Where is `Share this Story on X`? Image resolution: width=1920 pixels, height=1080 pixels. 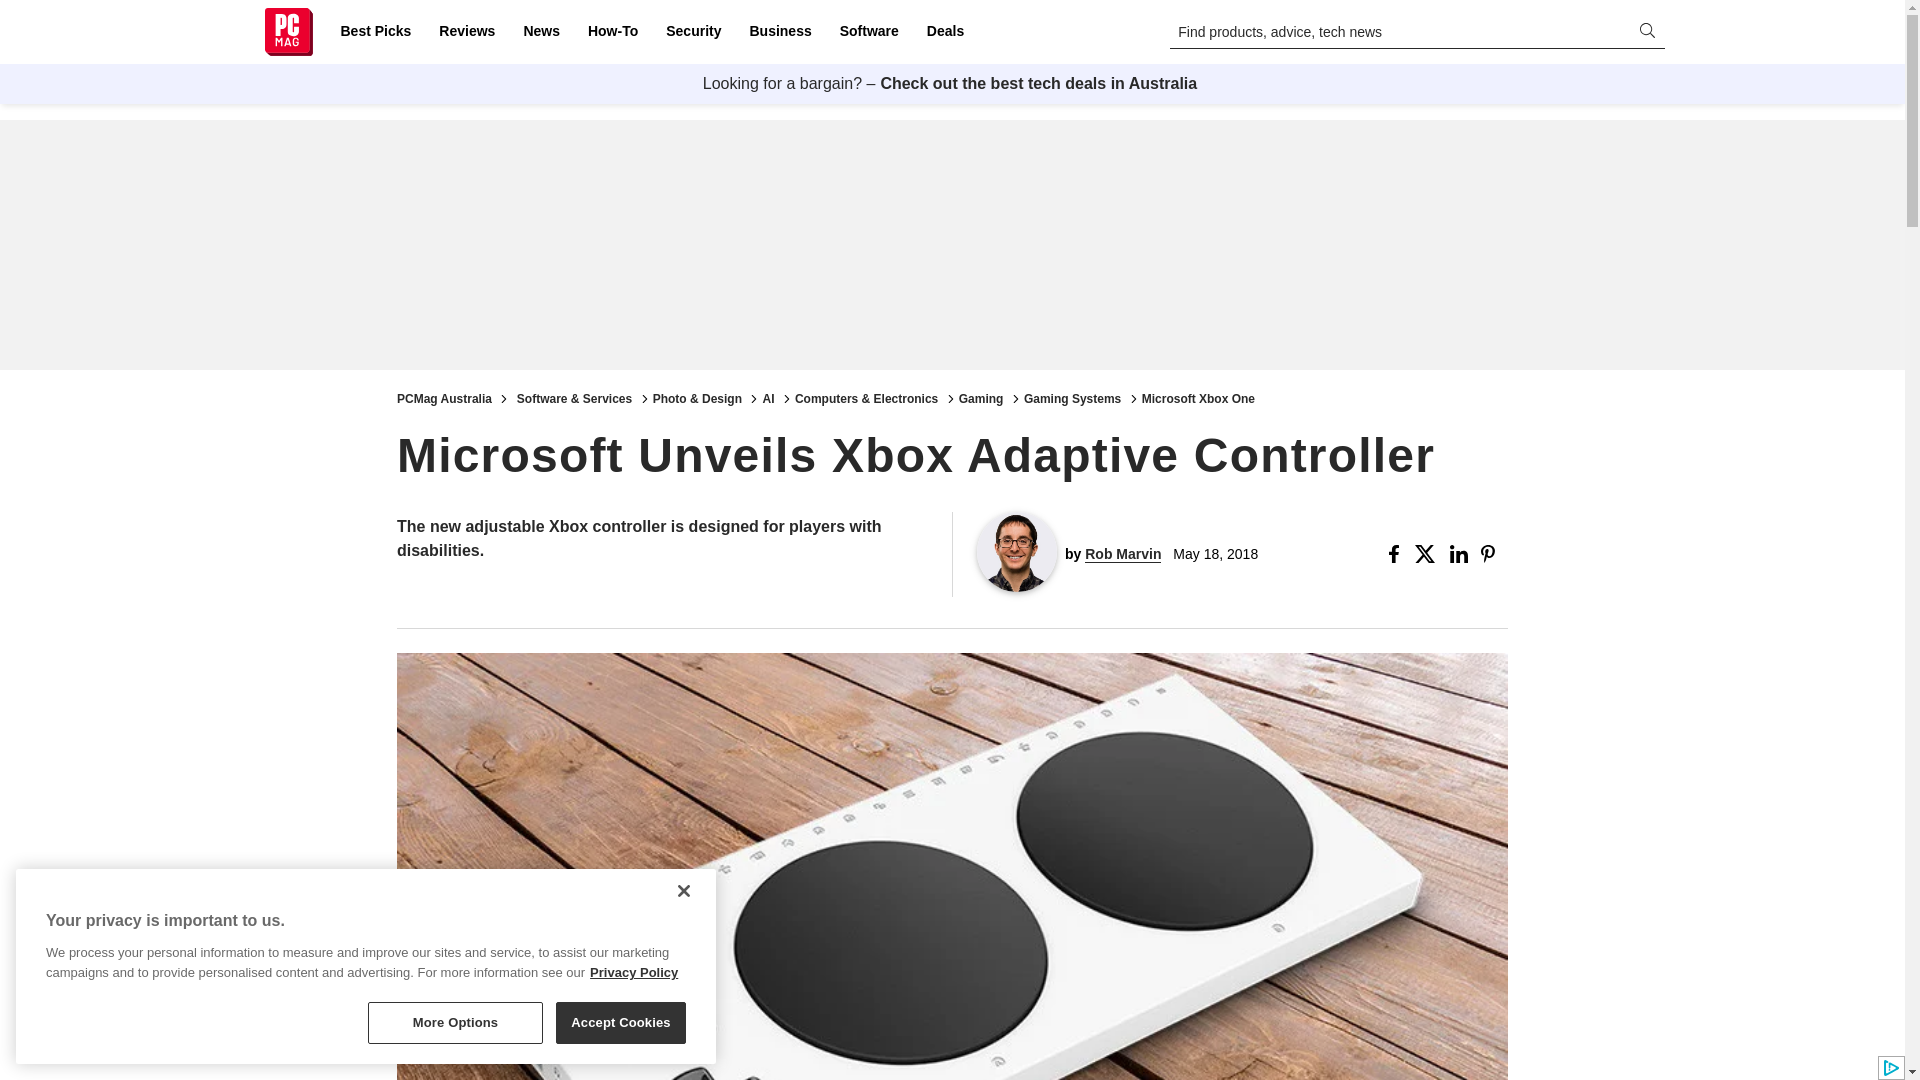 Share this Story on X is located at coordinates (1428, 554).